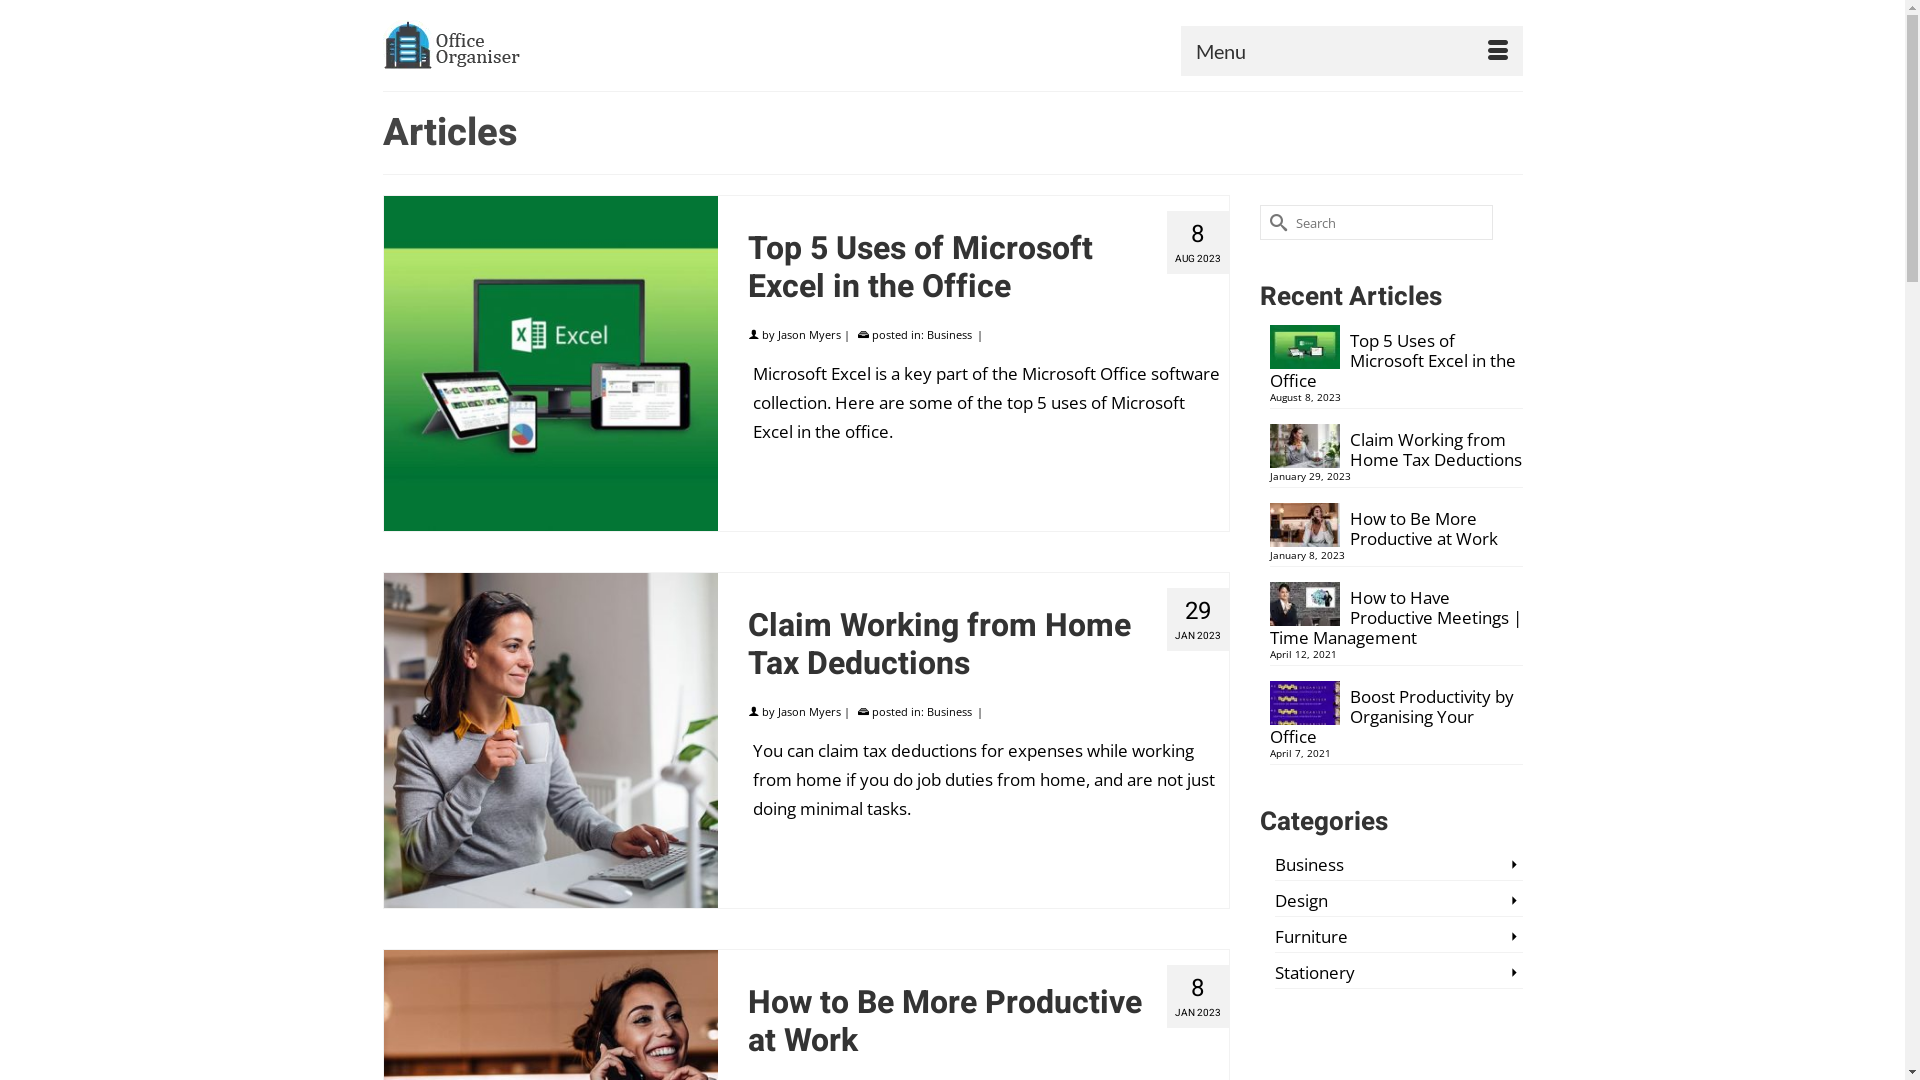 This screenshot has height=1080, width=1920. What do you see at coordinates (562, 45) in the screenshot?
I see `Office Organiser` at bounding box center [562, 45].